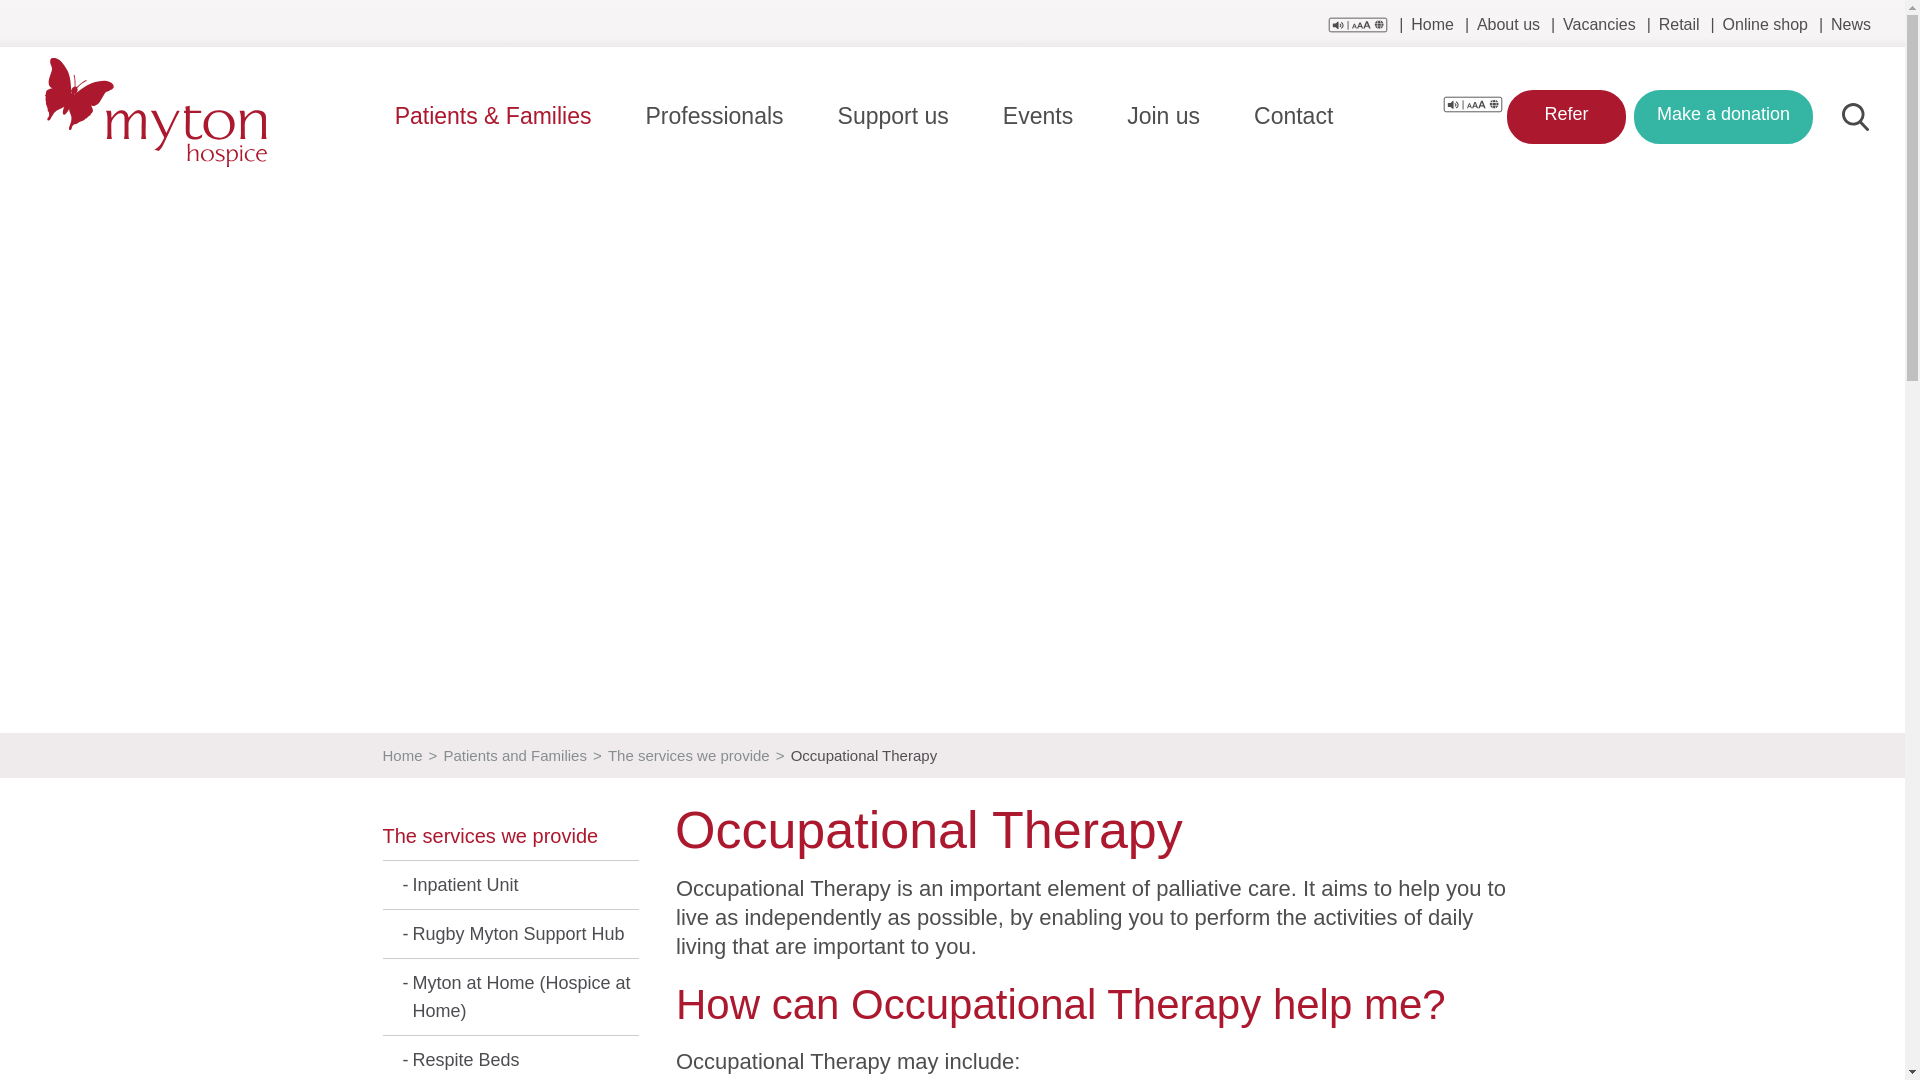  I want to click on Home, so click(1432, 24).